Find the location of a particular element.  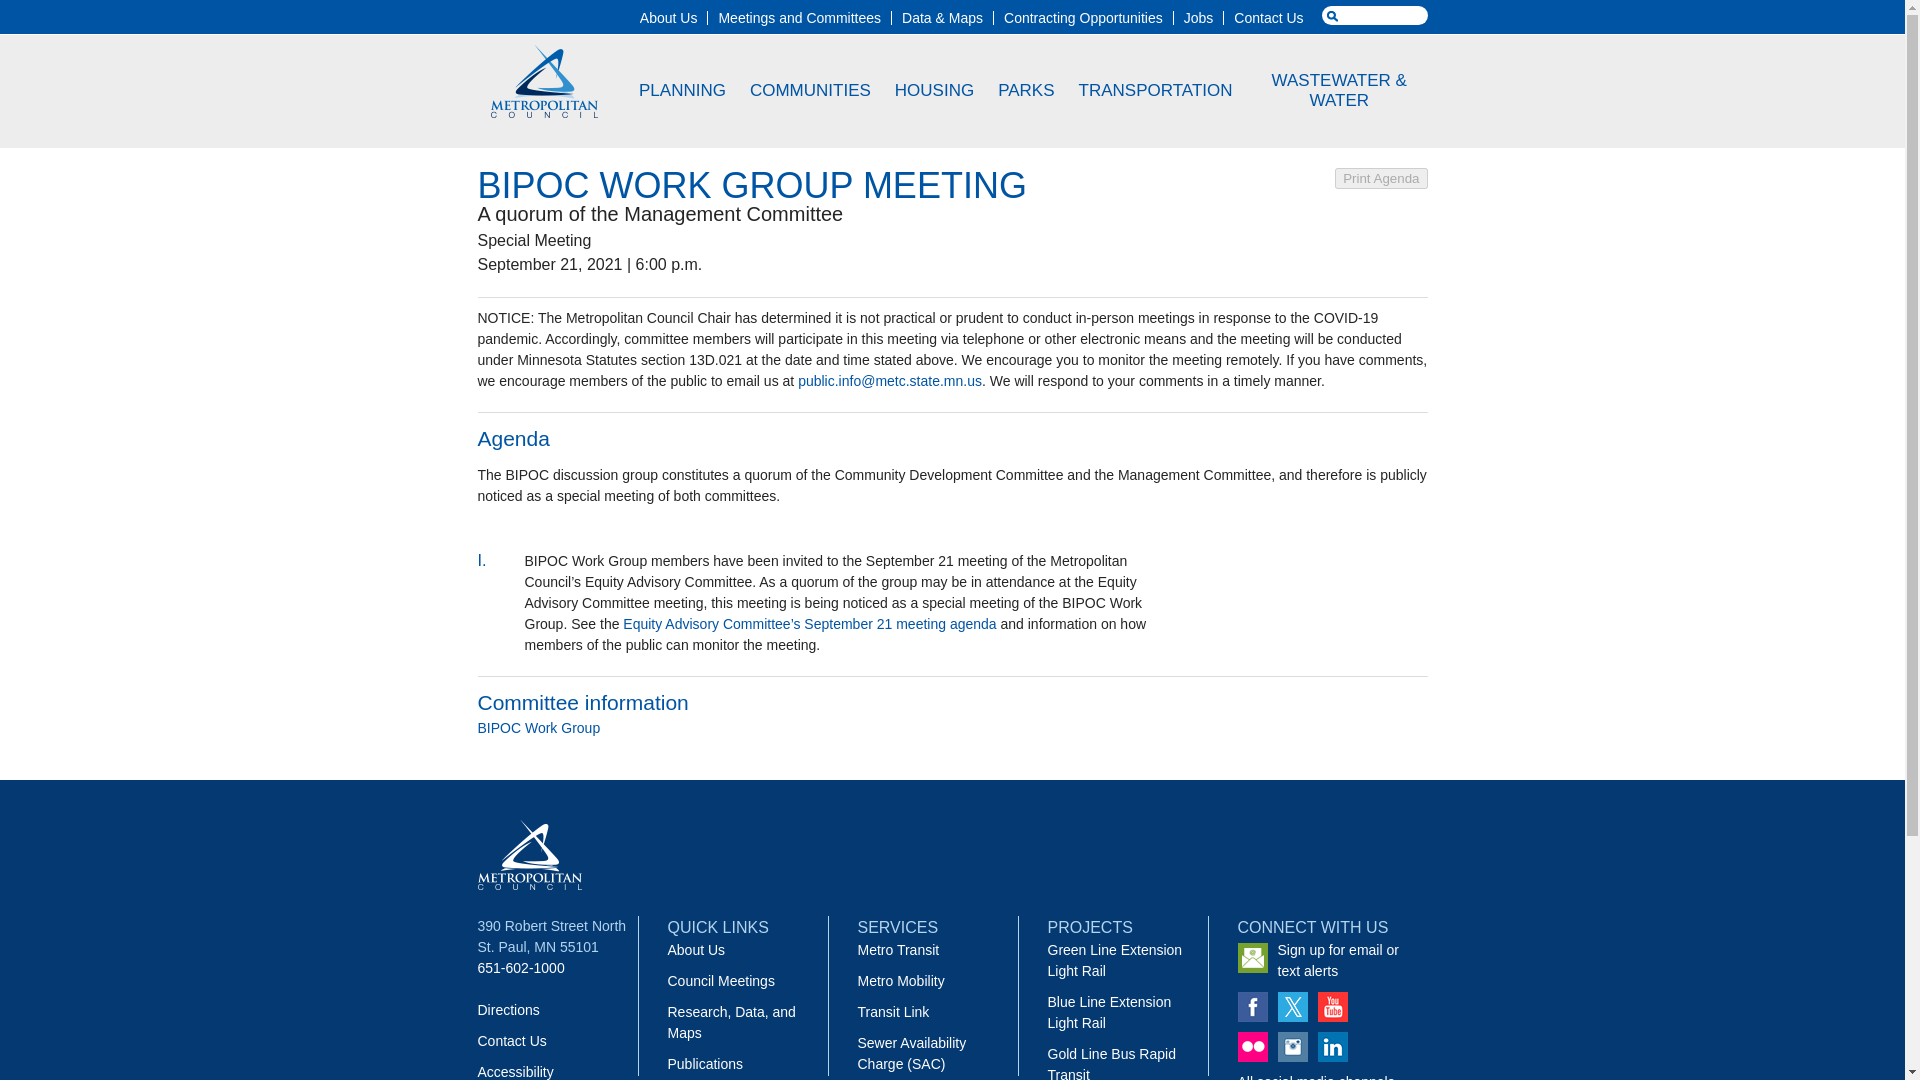

COMMUNITIES is located at coordinates (811, 90).